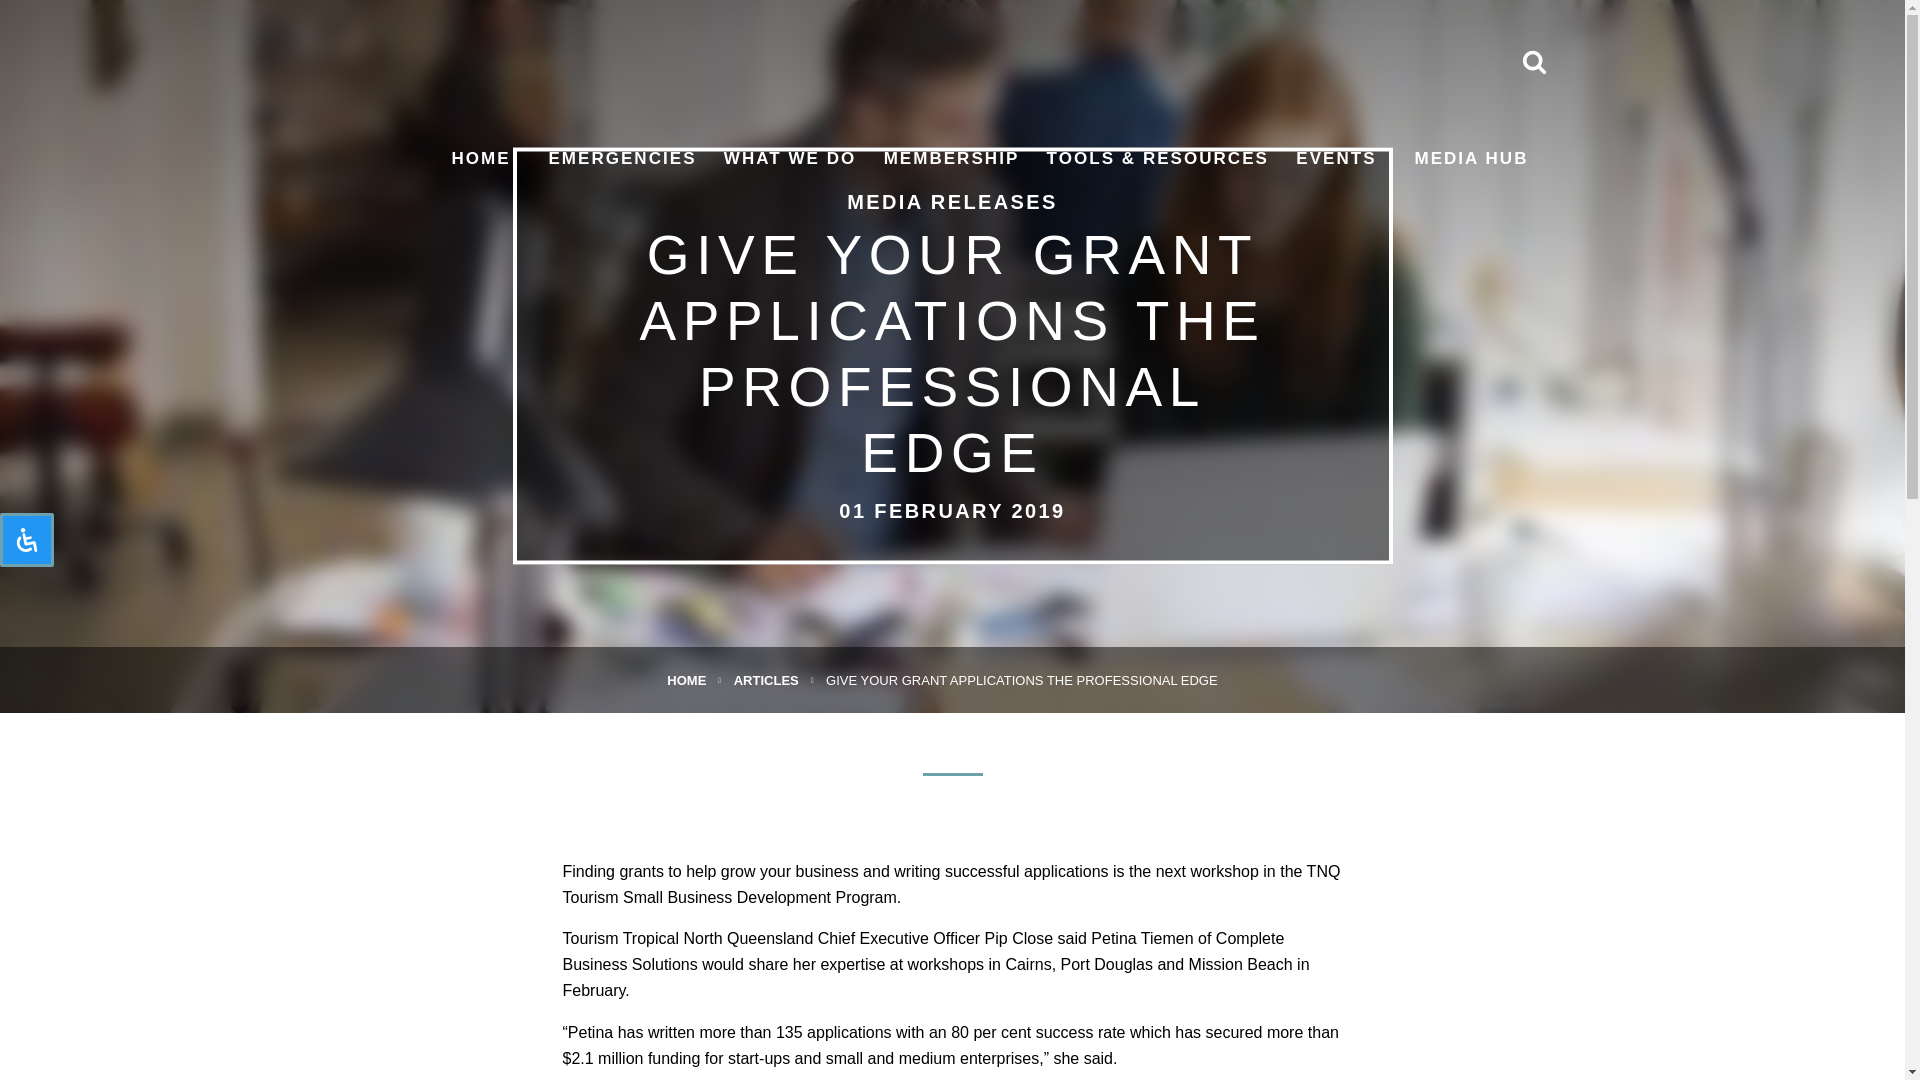 The image size is (1920, 1080). I want to click on EVENTS, so click(1336, 158).